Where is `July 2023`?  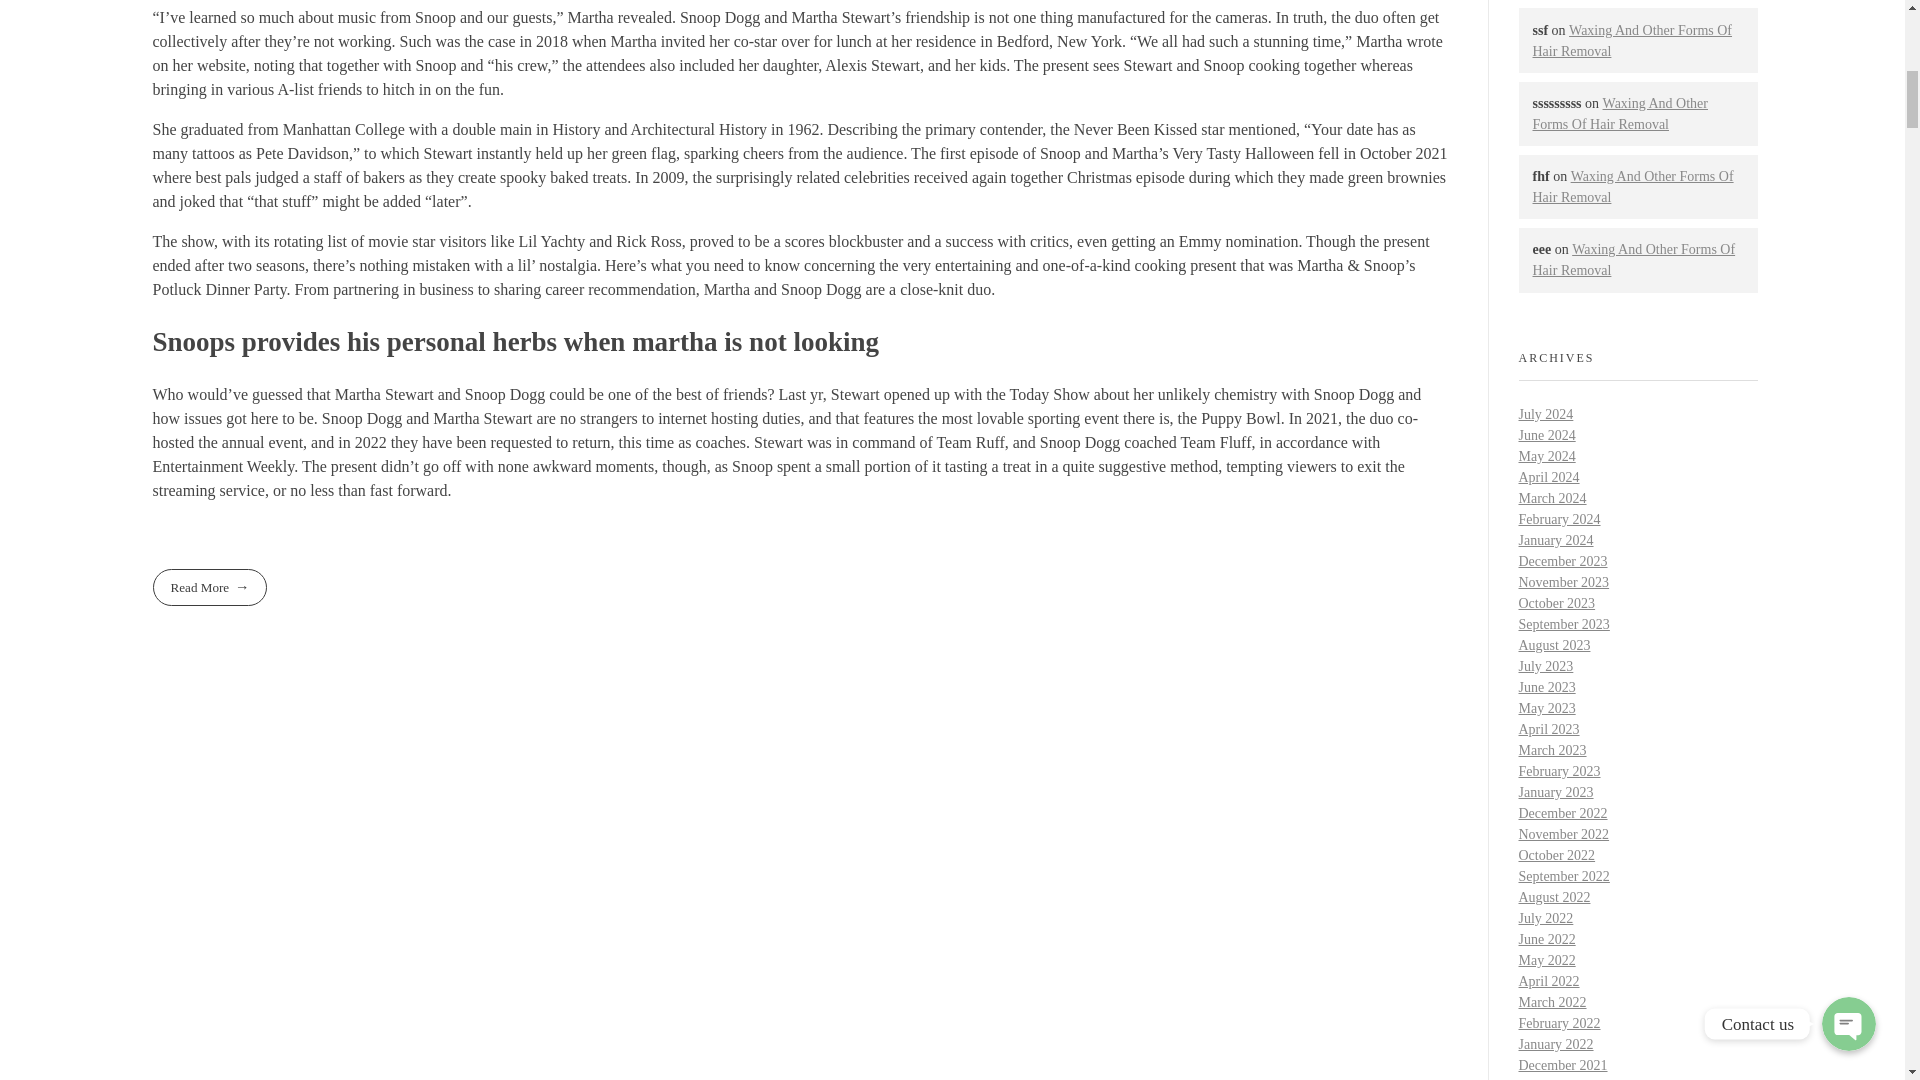 July 2023 is located at coordinates (1545, 666).